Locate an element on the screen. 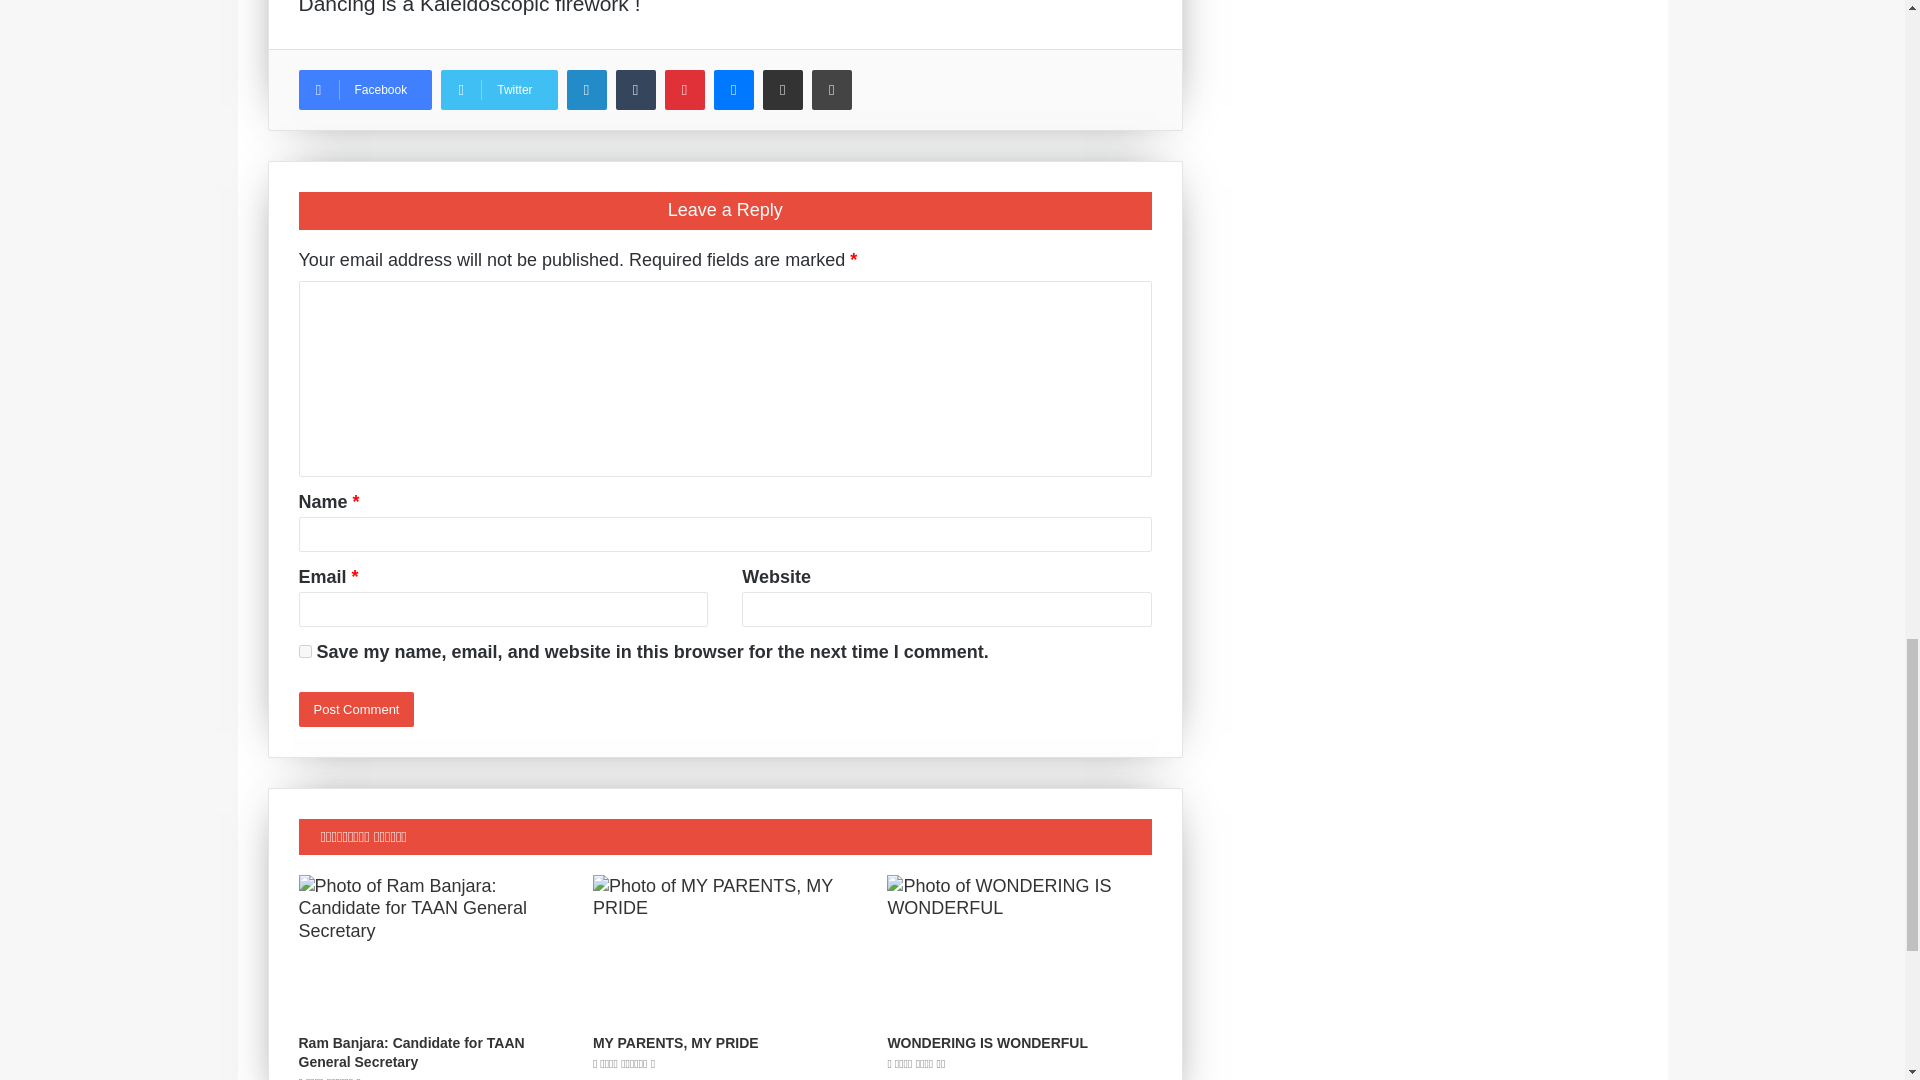 The height and width of the screenshot is (1080, 1920). yes is located at coordinates (304, 650).